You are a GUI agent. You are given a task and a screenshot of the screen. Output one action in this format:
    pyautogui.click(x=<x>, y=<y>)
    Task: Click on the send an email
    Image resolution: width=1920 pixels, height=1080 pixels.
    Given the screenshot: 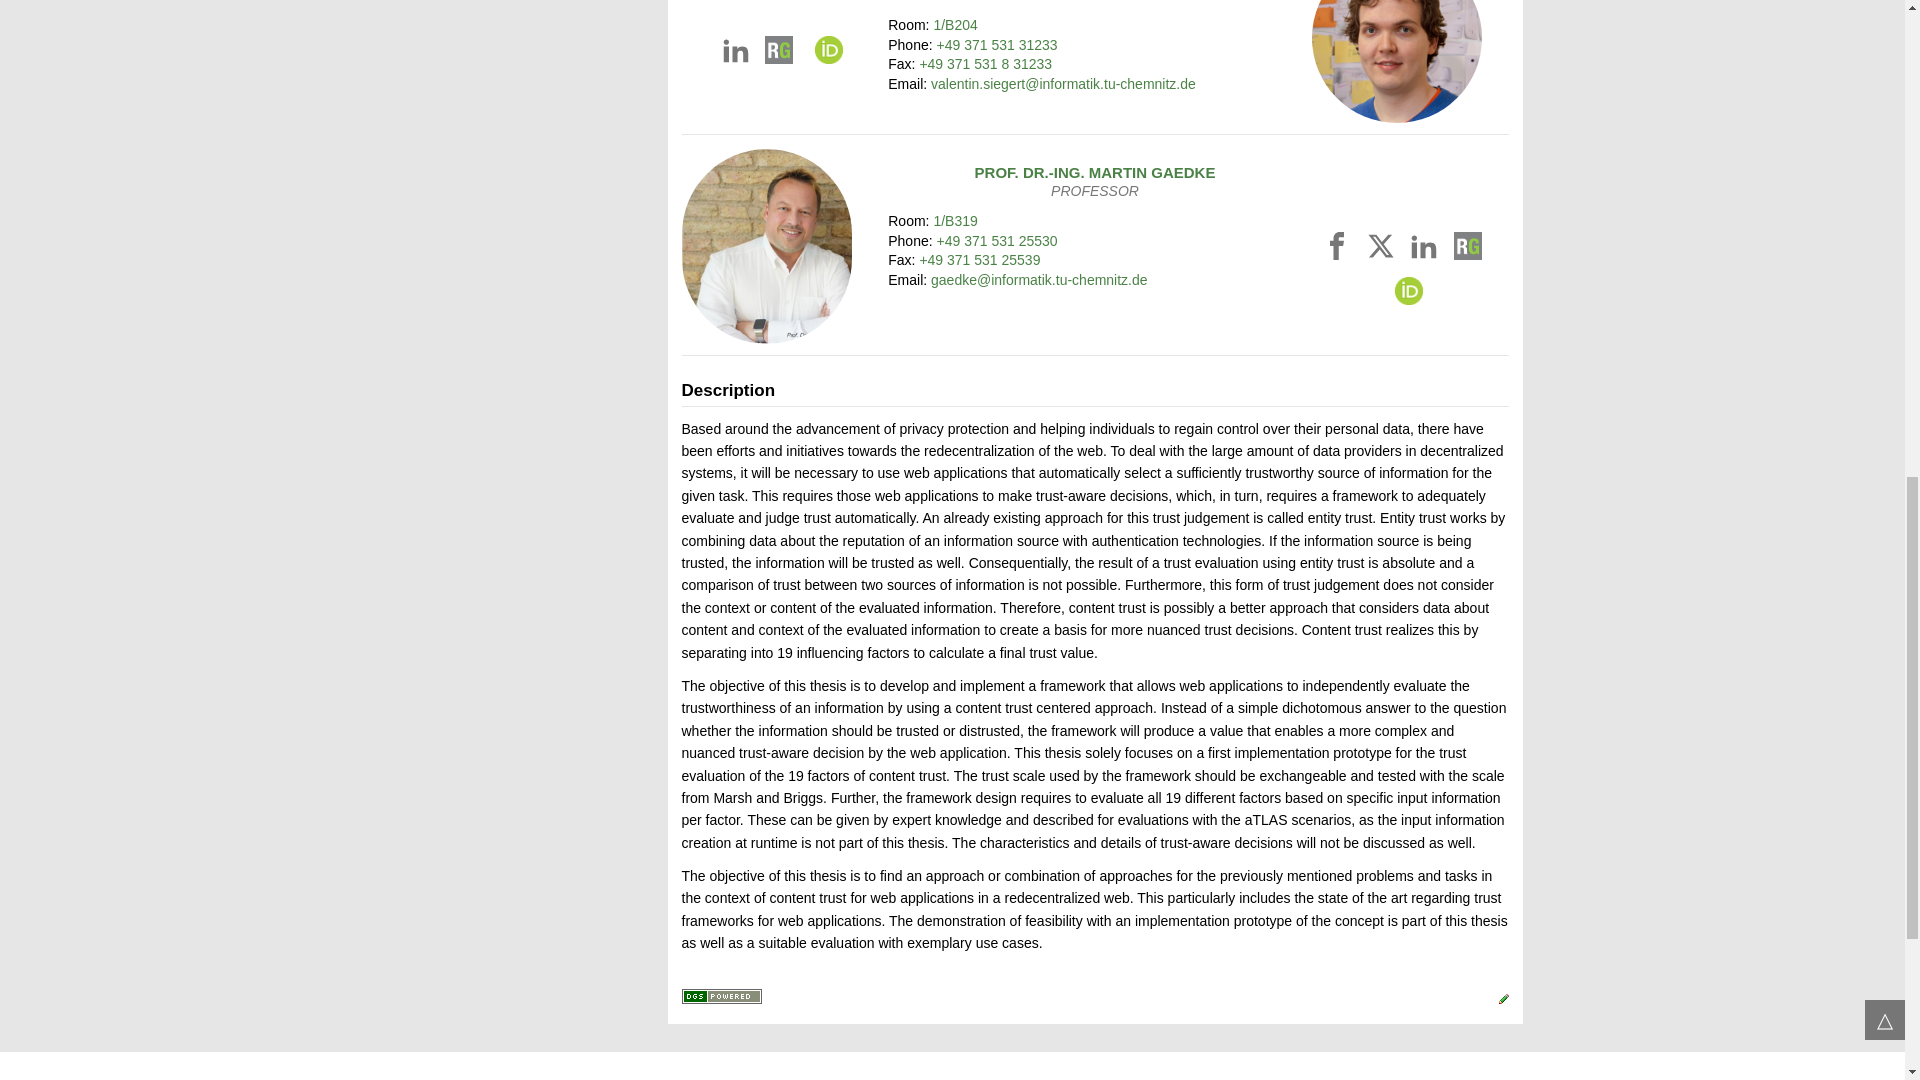 What is the action you would take?
    pyautogui.click(x=1040, y=280)
    